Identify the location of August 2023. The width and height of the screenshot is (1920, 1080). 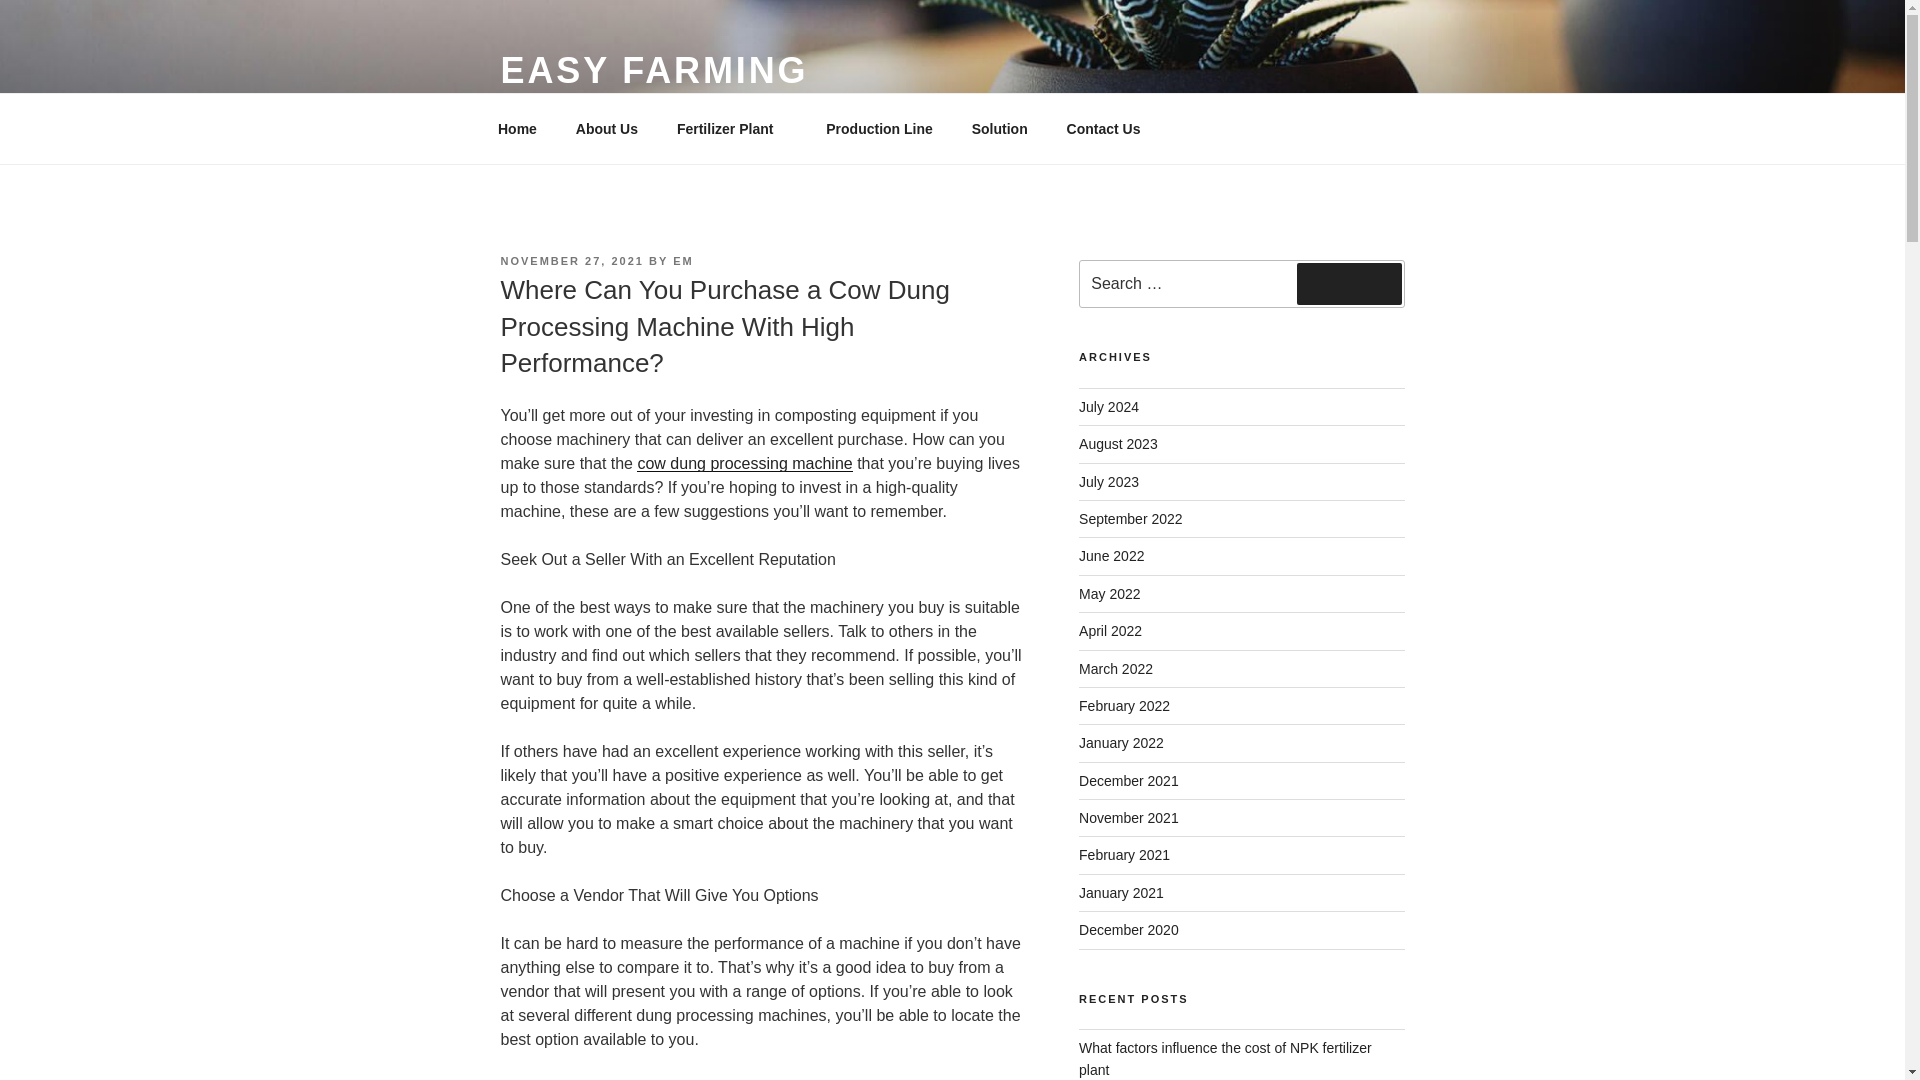
(1118, 444).